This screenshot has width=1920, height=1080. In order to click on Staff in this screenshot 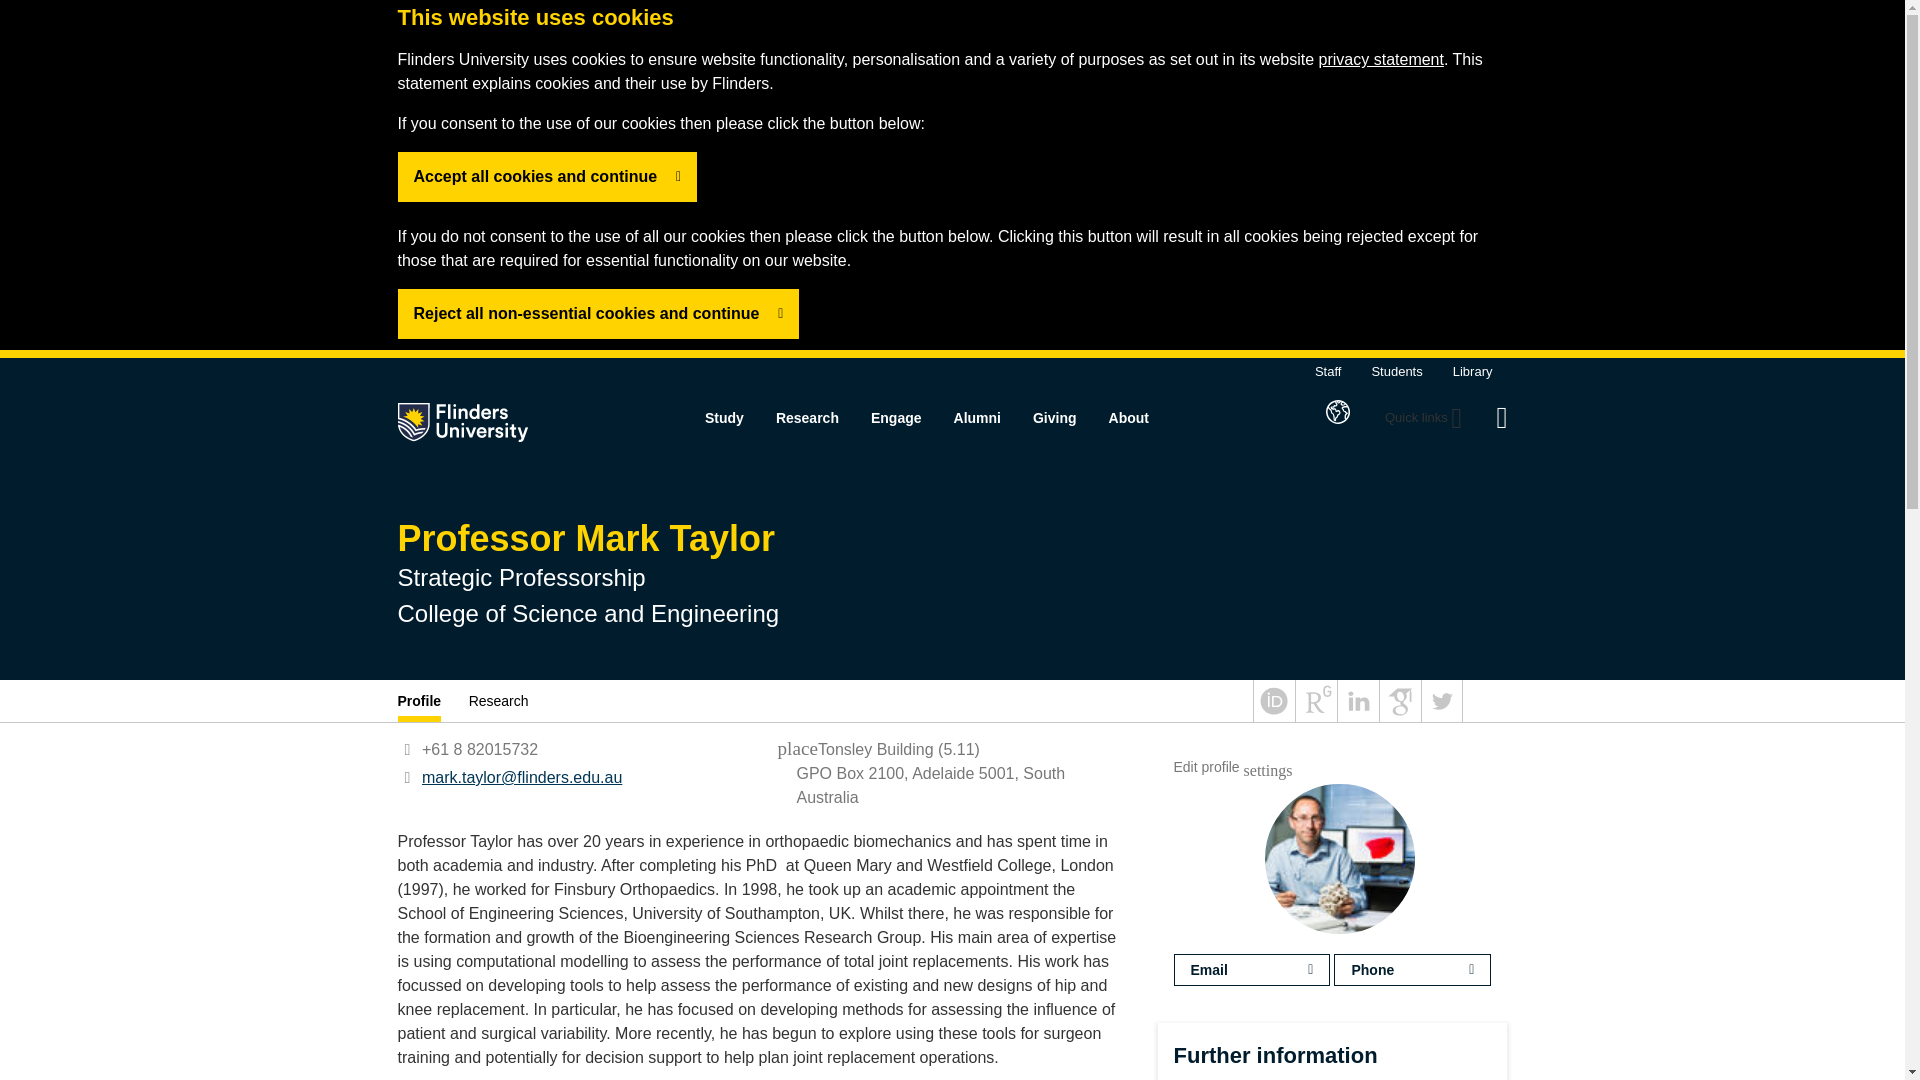, I will do `click(1328, 371)`.